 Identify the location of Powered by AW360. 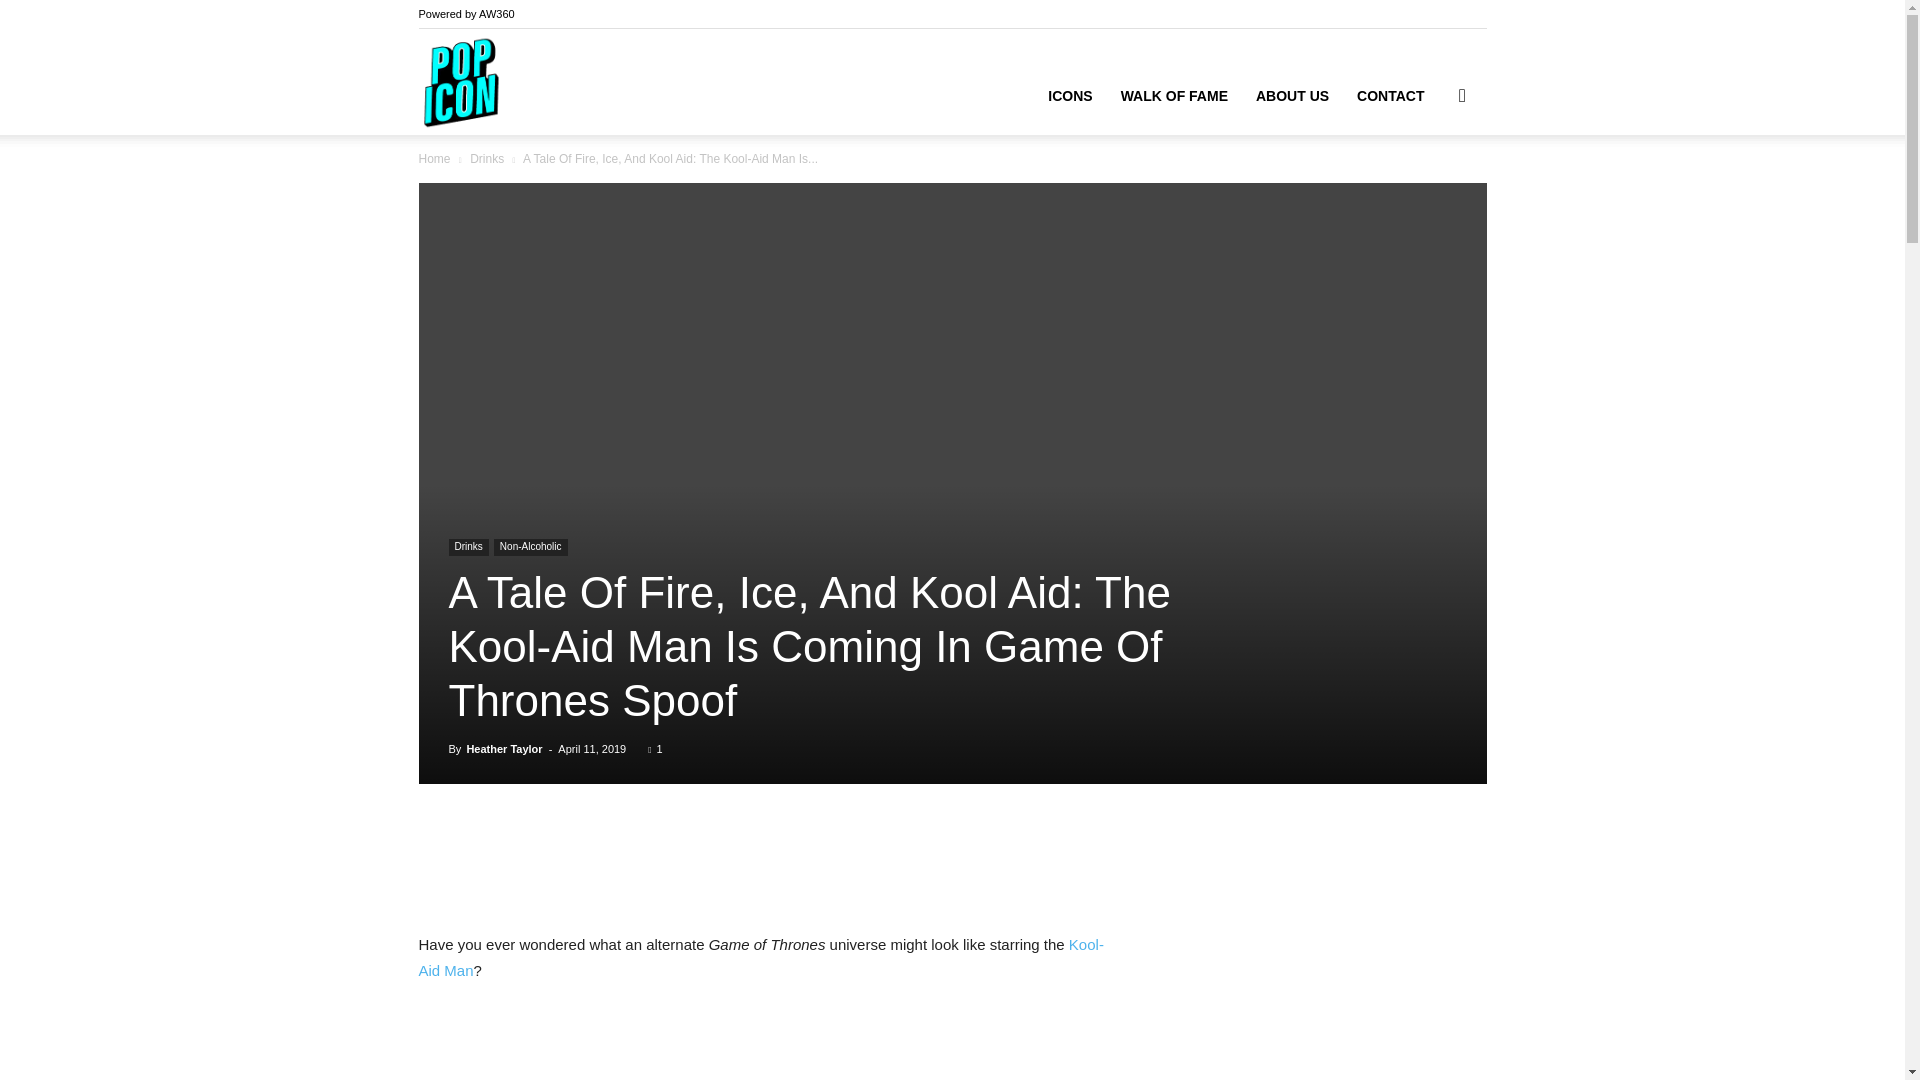
(466, 14).